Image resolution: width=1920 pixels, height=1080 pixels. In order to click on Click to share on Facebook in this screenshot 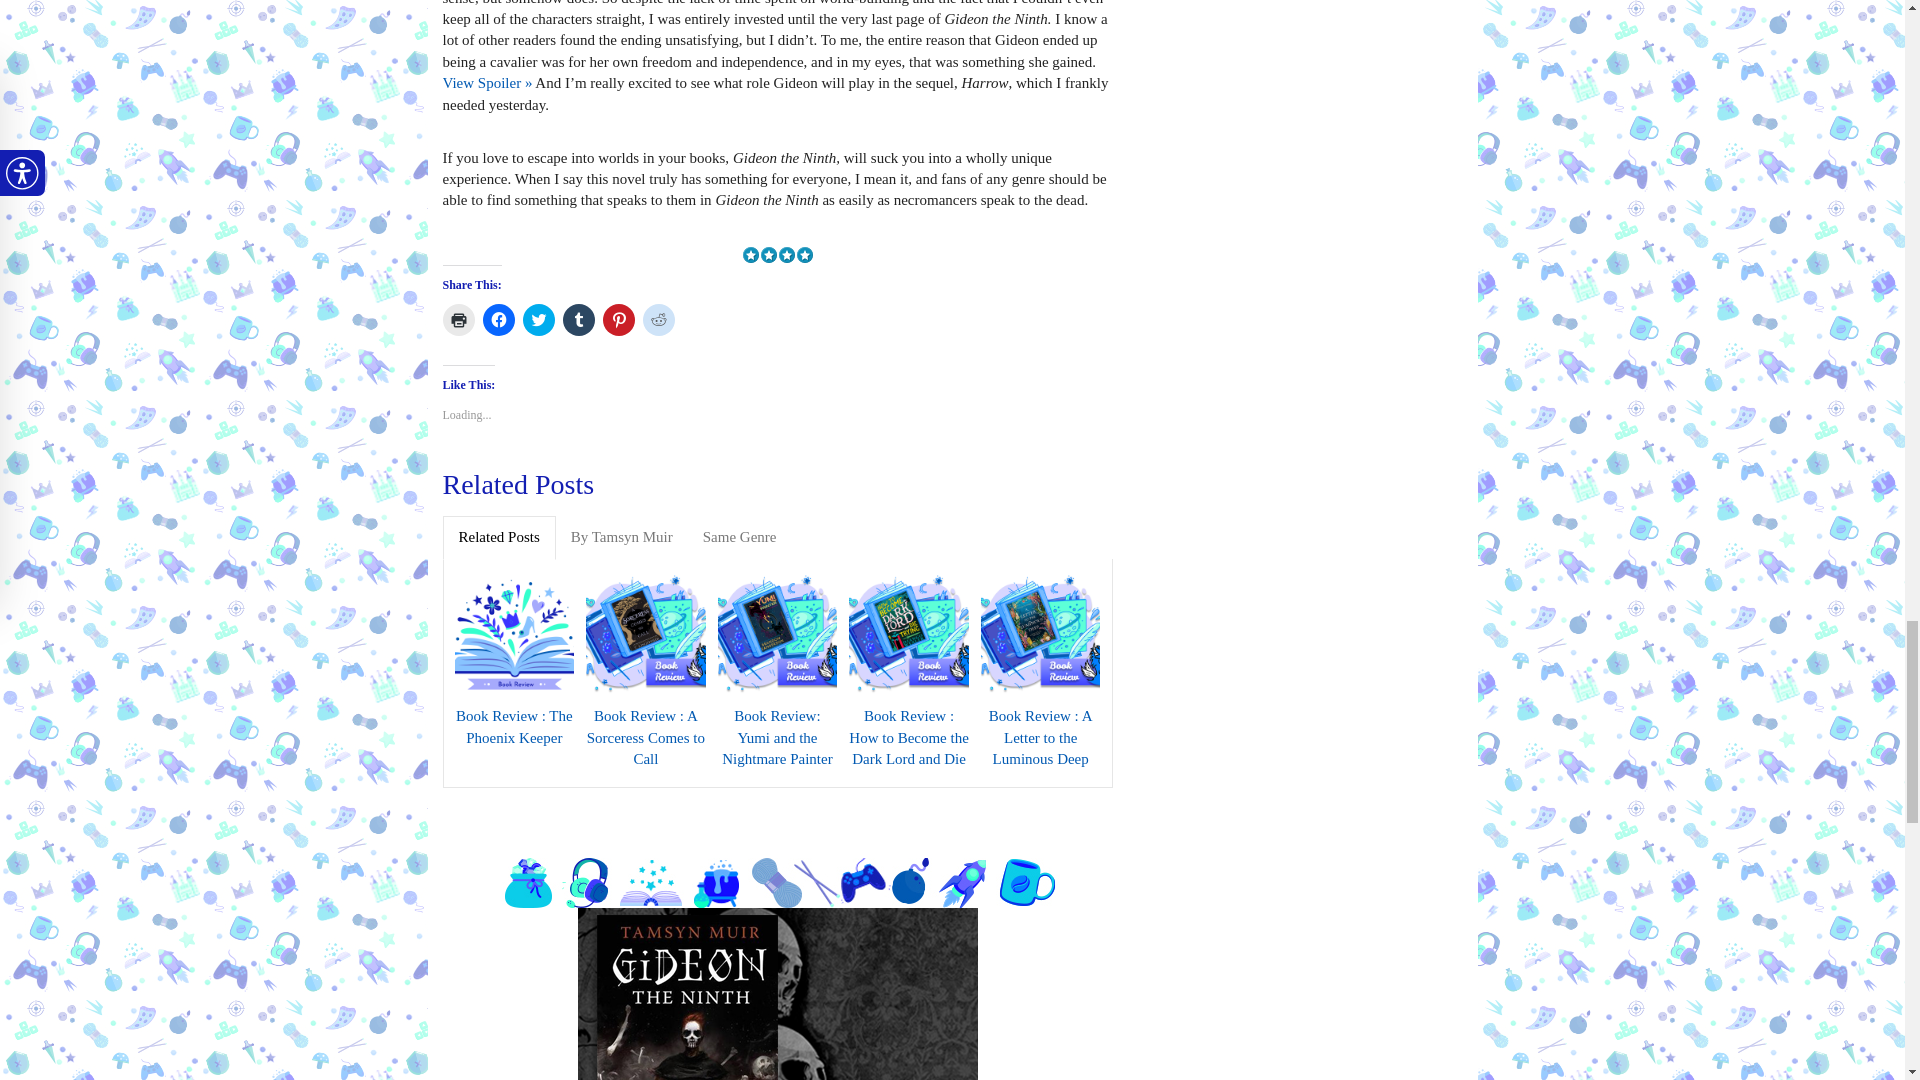, I will do `click(498, 319)`.